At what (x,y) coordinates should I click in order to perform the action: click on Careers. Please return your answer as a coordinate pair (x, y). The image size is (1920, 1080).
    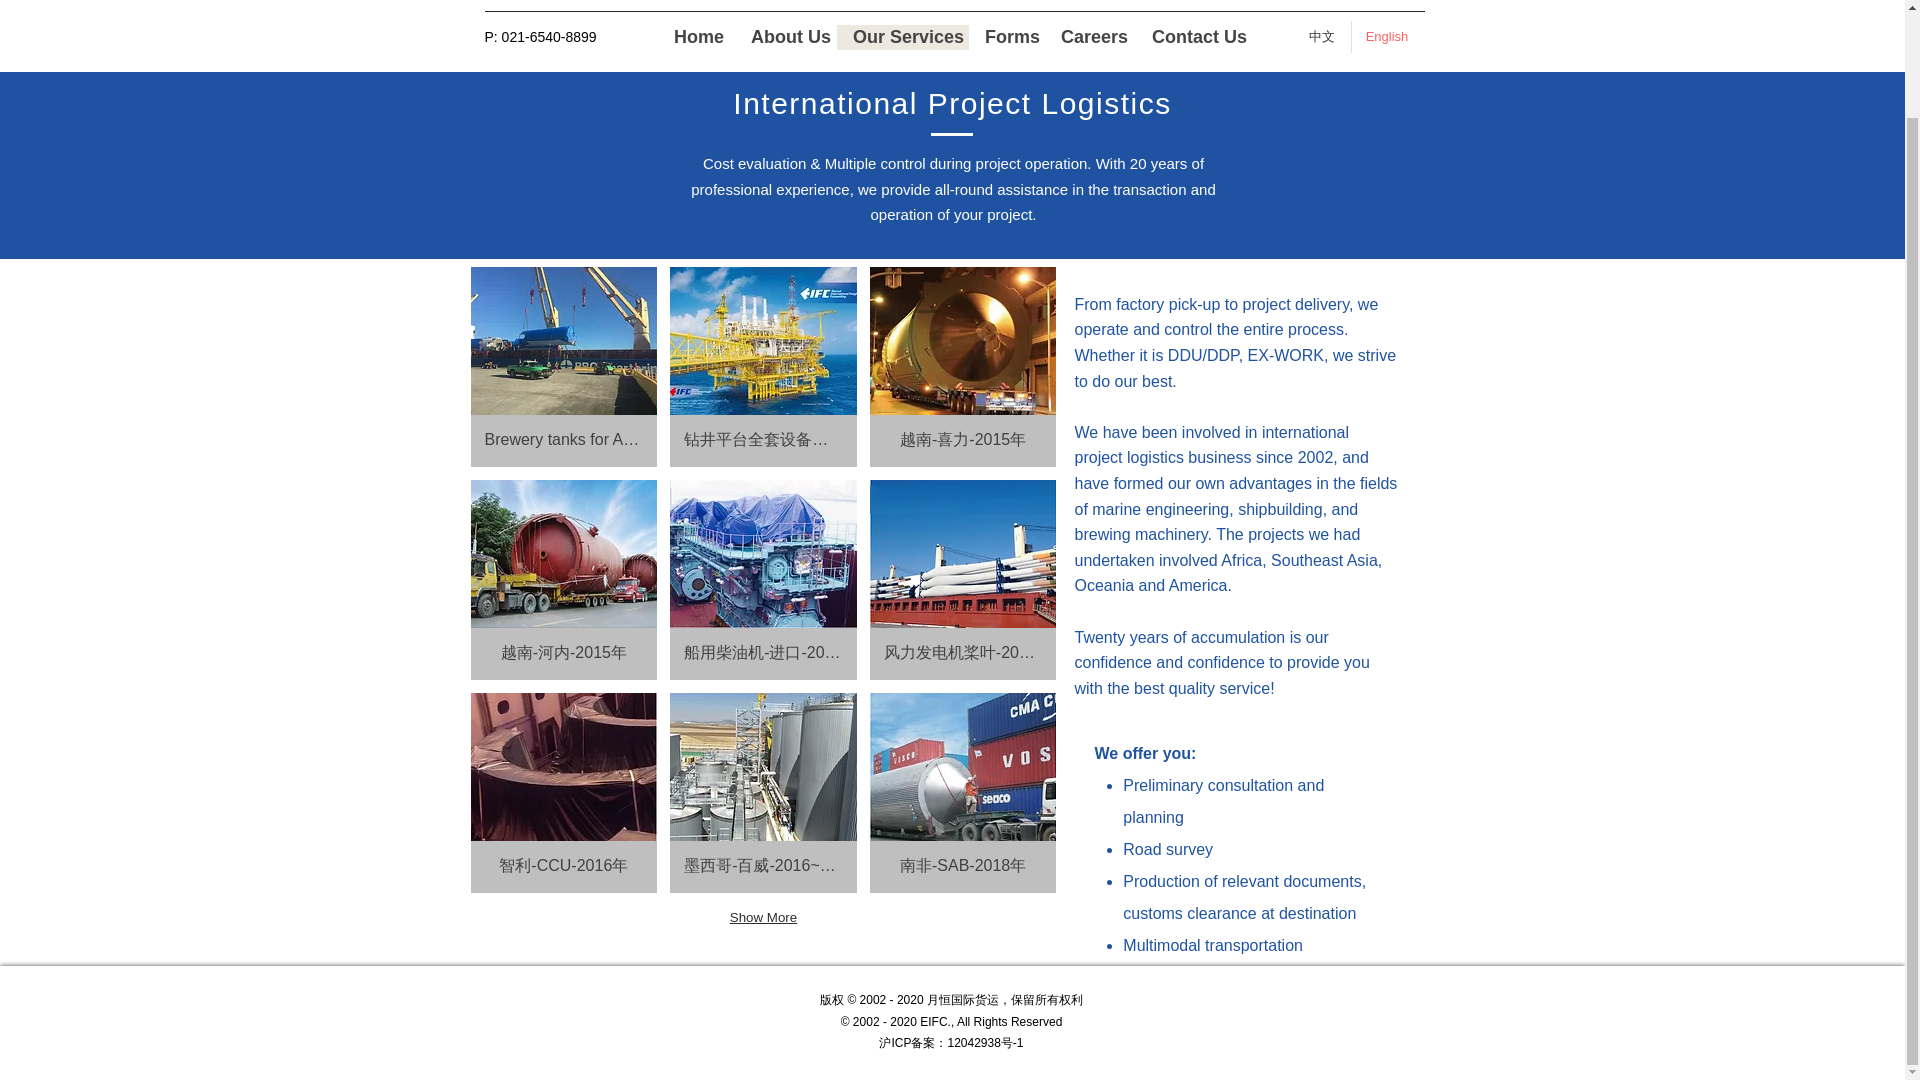
    Looking at the image, I should click on (1090, 36).